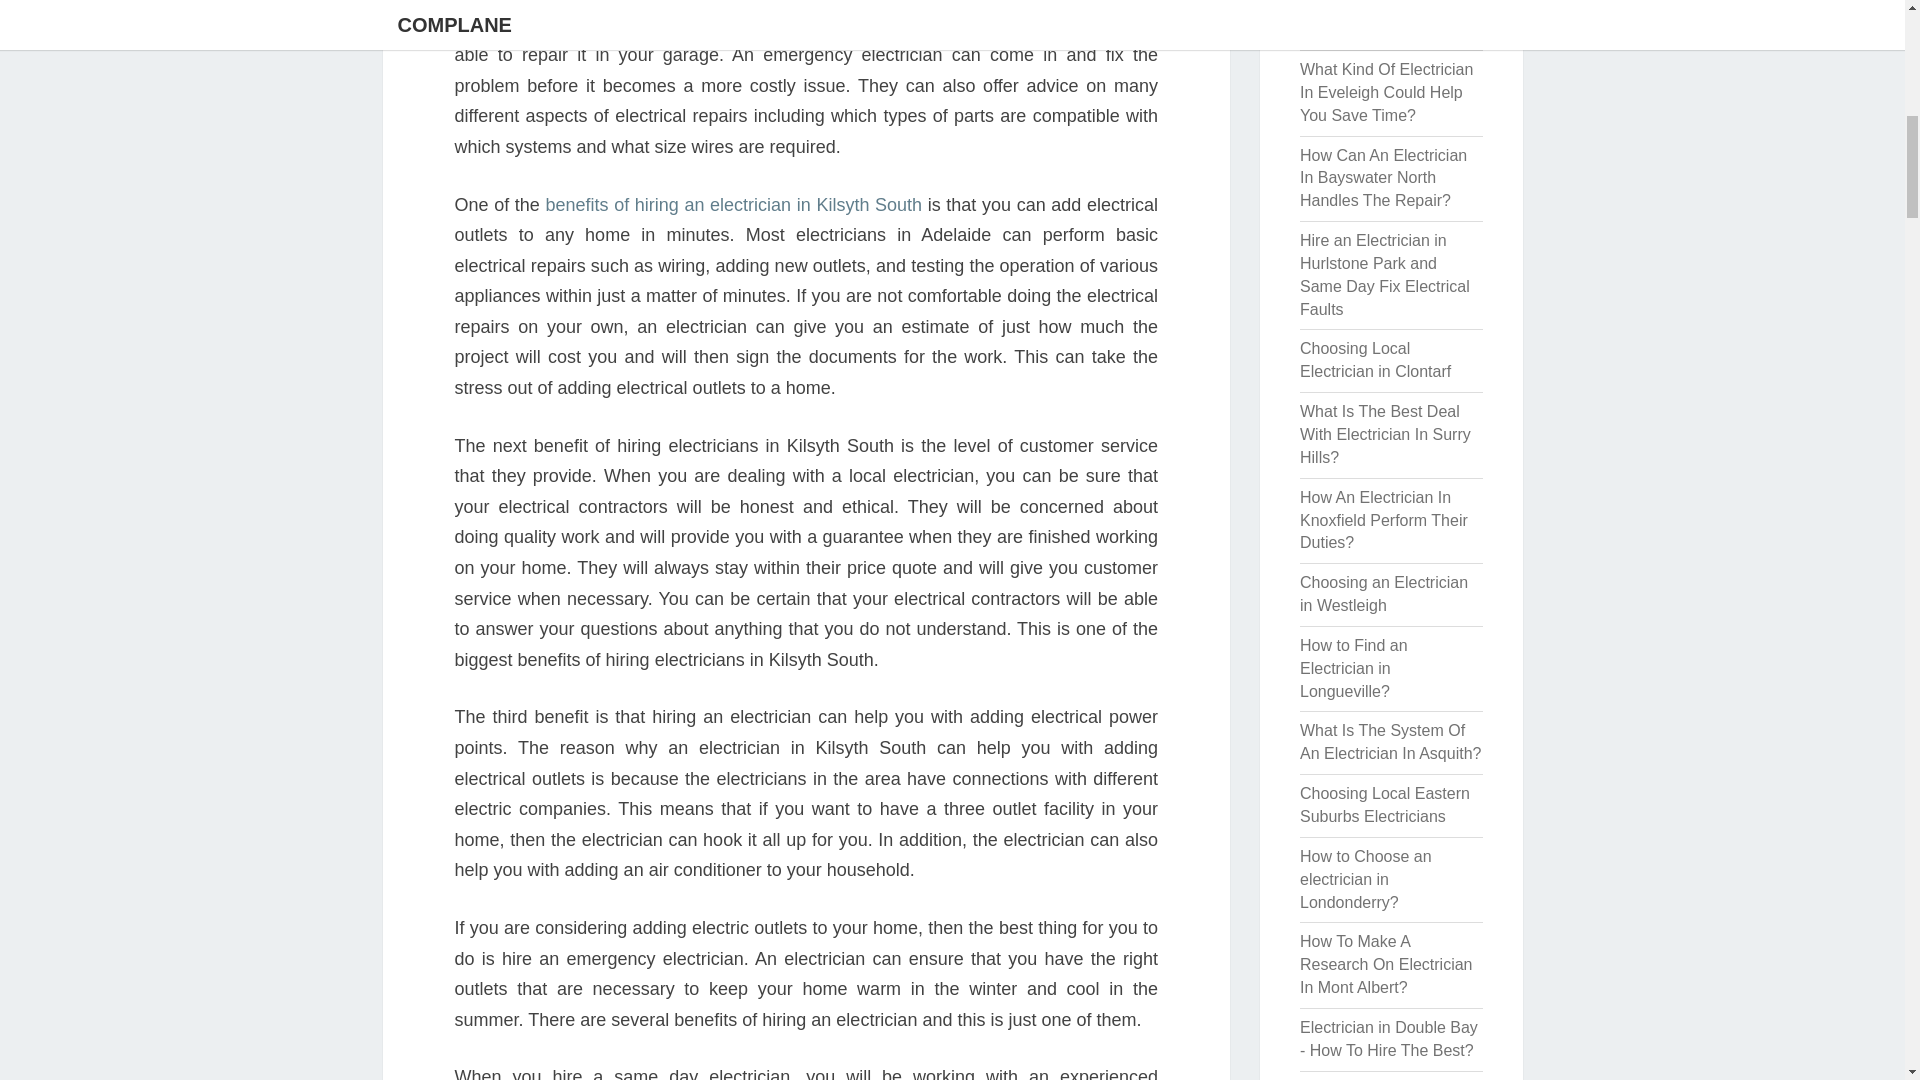 This screenshot has width=1920, height=1080. What do you see at coordinates (1384, 520) in the screenshot?
I see `How An Electrician In Knoxfield Perform Their Duties?` at bounding box center [1384, 520].